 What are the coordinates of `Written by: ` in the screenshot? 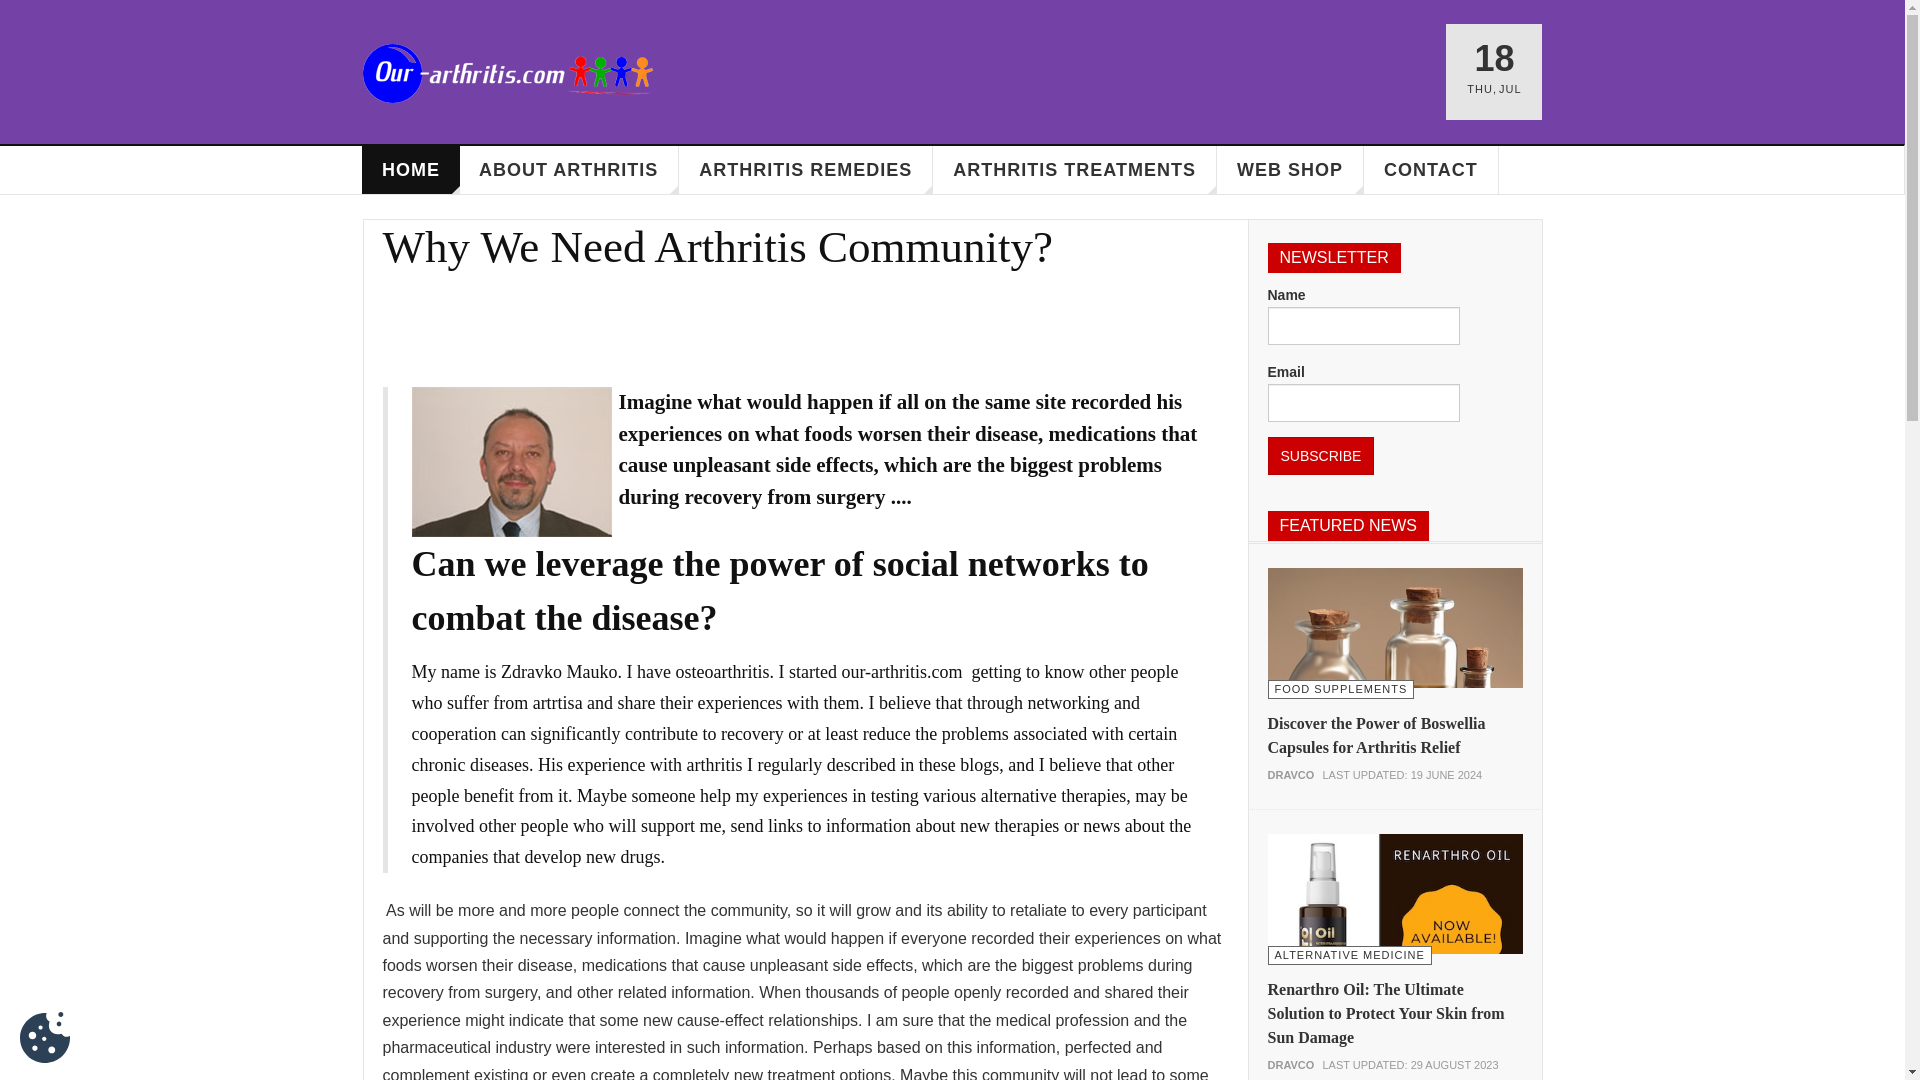 It's located at (1291, 775).